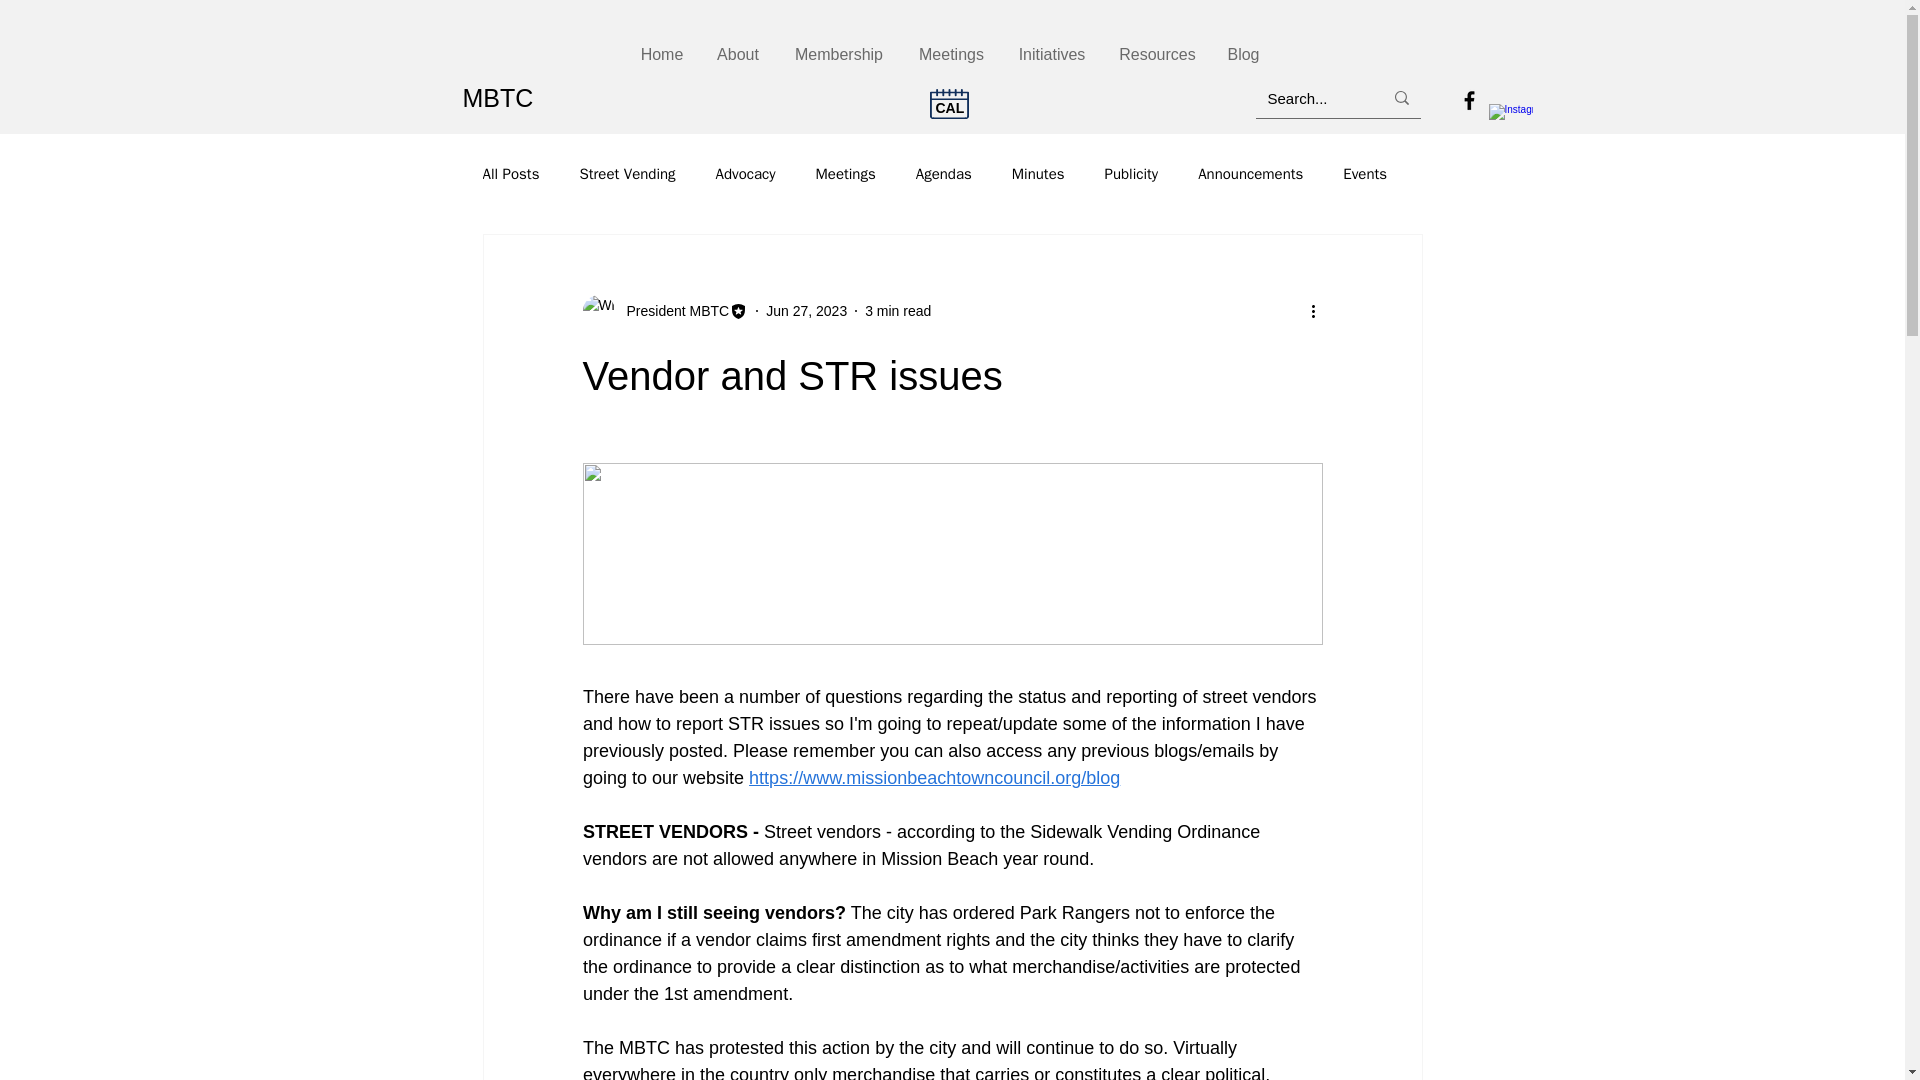  I want to click on Membership, so click(838, 54).